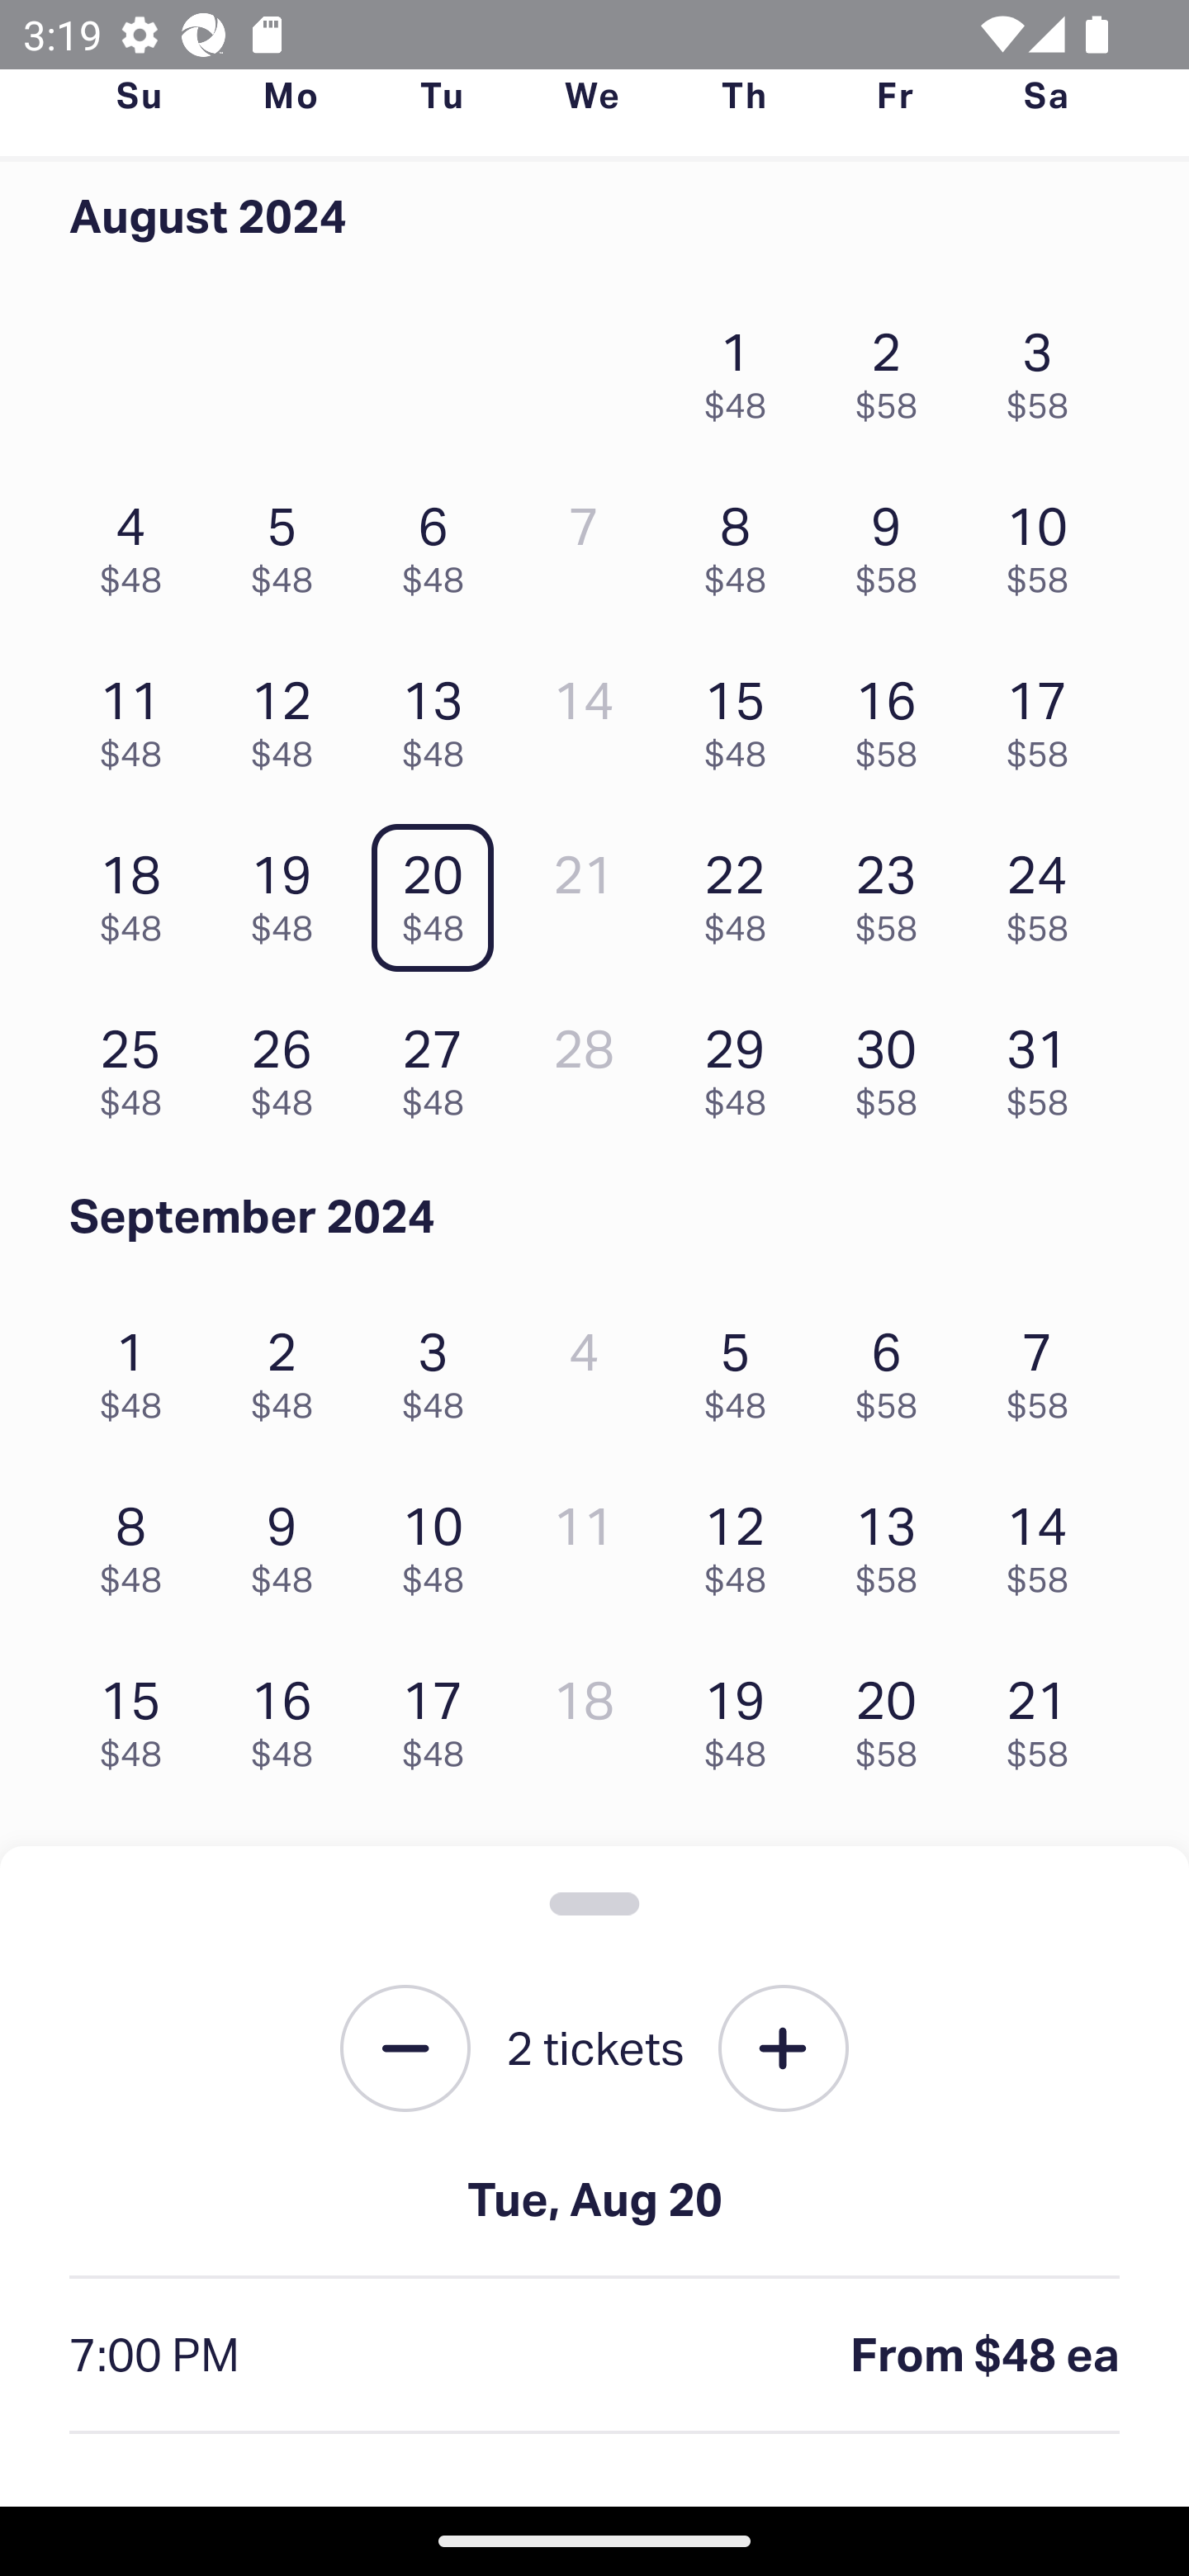  Describe the element at coordinates (894, 716) in the screenshot. I see `16 $58` at that location.